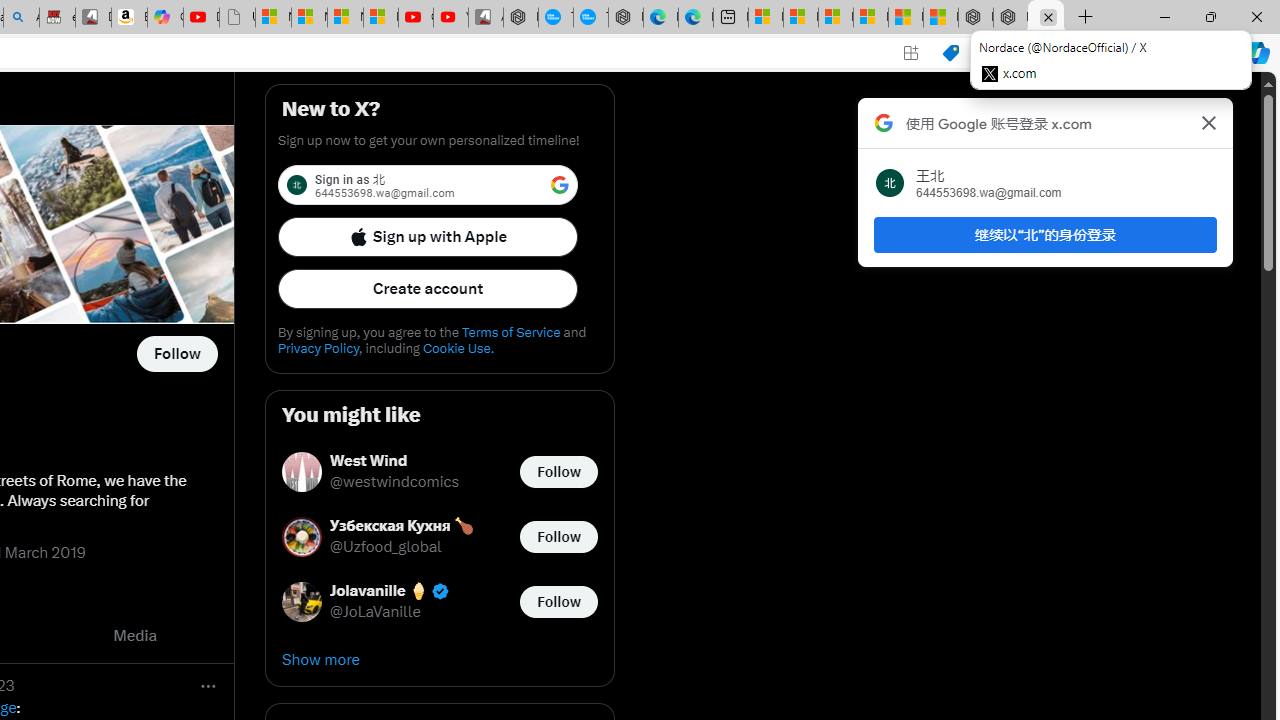 This screenshot has width=1280, height=720. I want to click on Follow @NordaceOfficial, so click(176, 354).